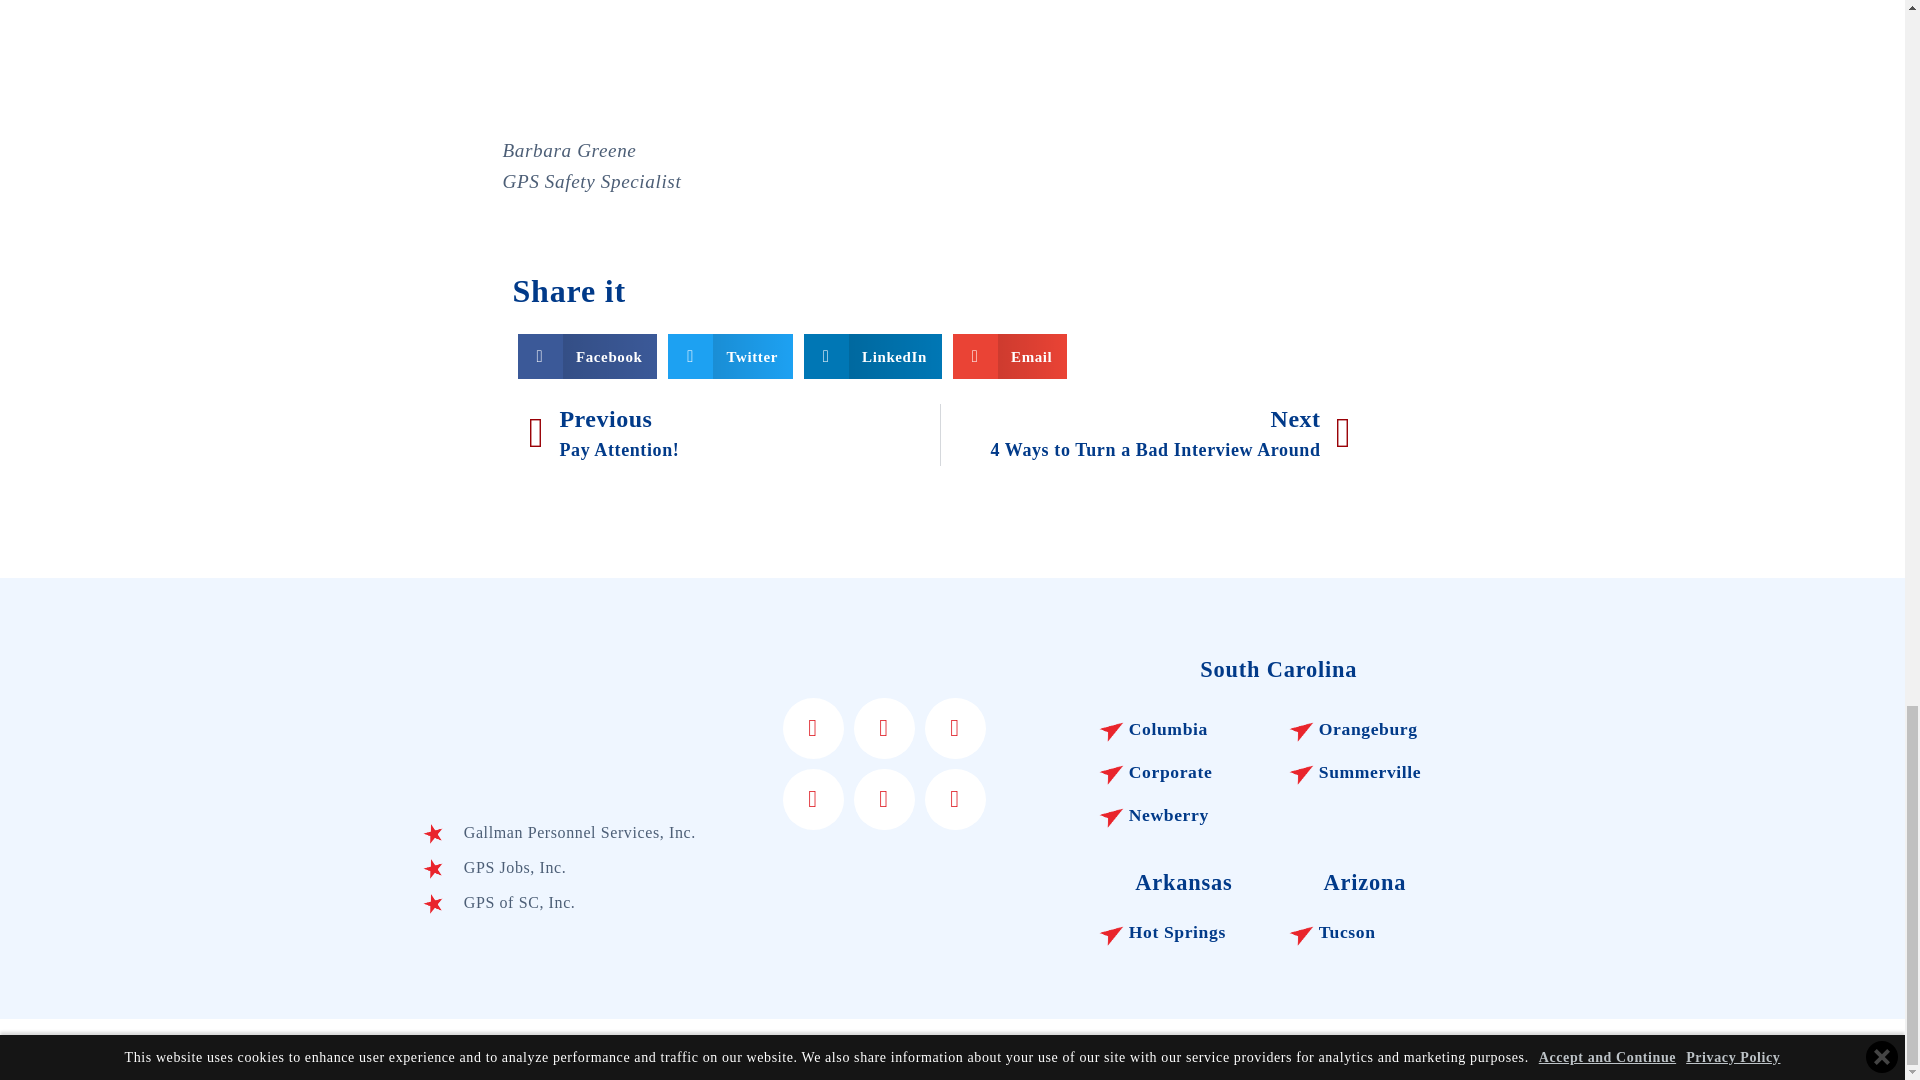 This screenshot has height=1080, width=1920. What do you see at coordinates (884, 728) in the screenshot?
I see `Follow GPS on Twitter` at bounding box center [884, 728].